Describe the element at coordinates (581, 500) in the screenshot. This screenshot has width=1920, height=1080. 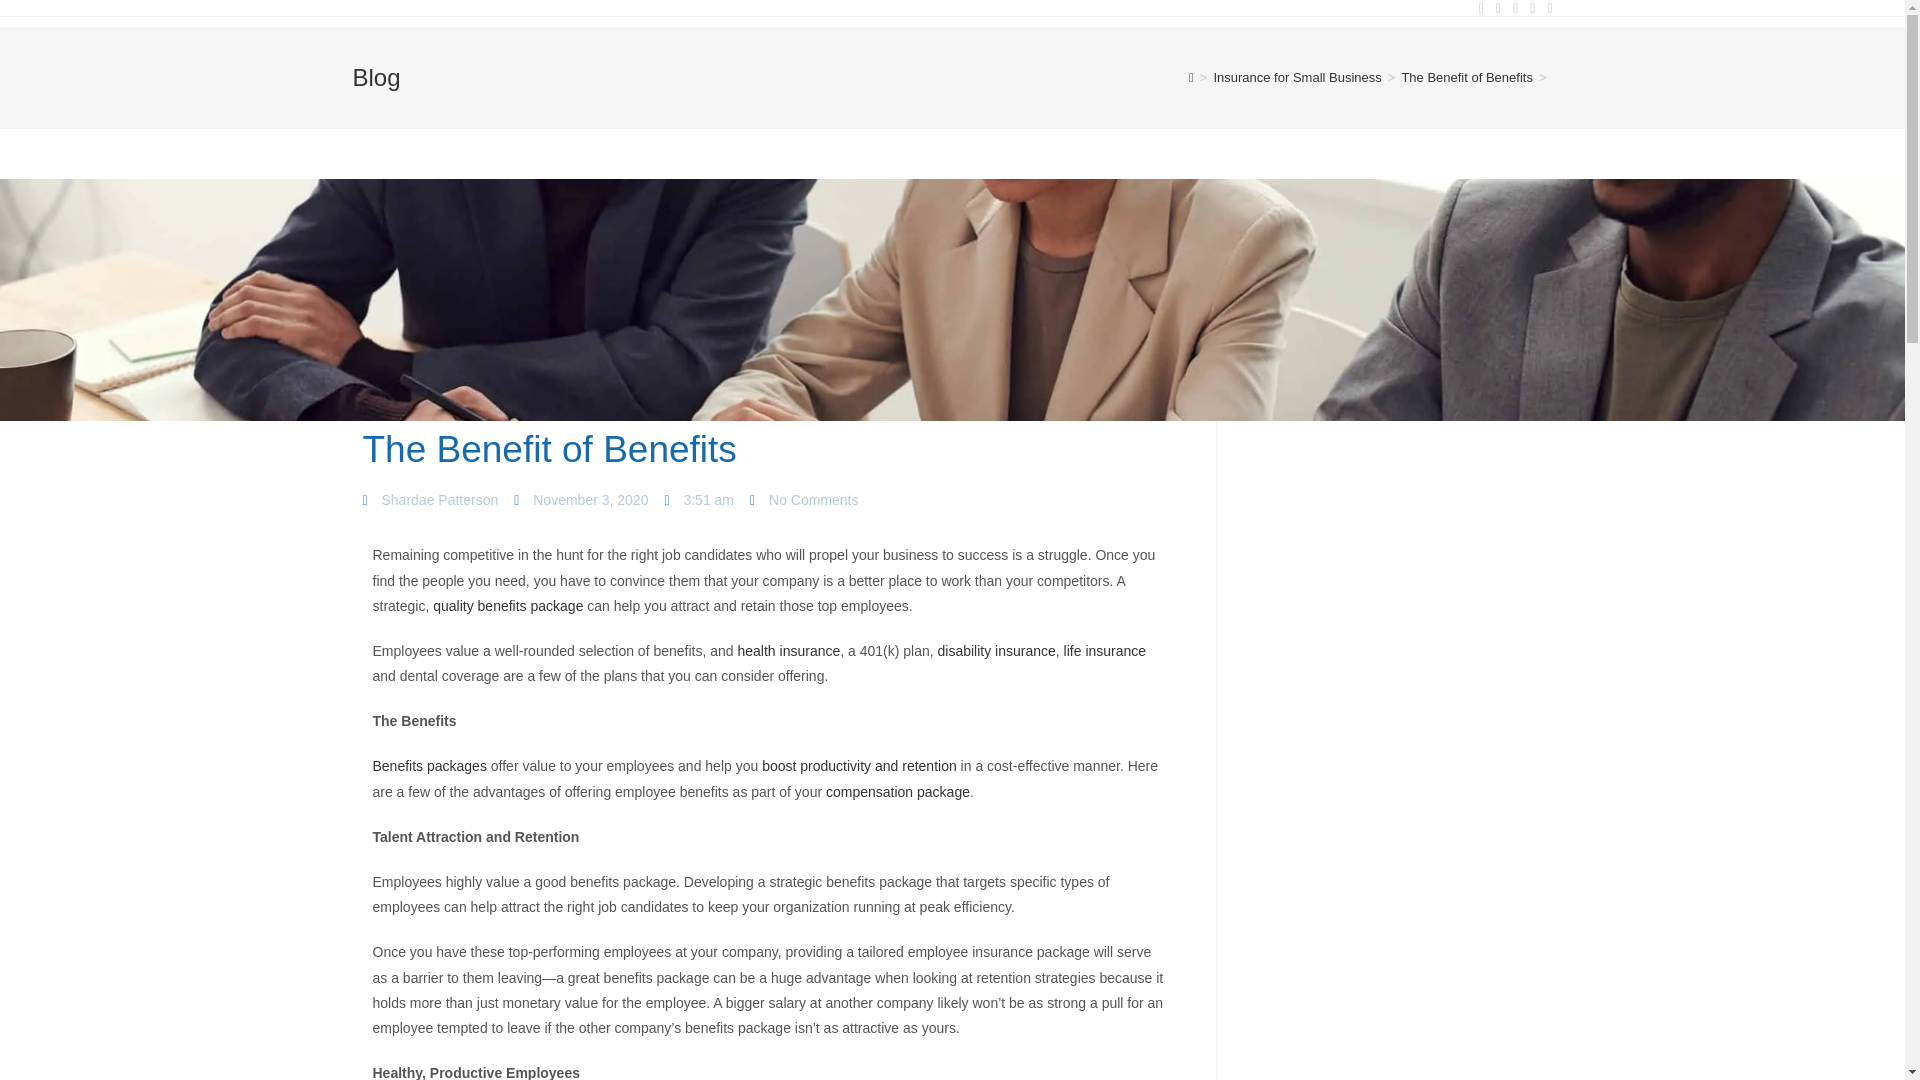
I see `November 3, 2020` at that location.